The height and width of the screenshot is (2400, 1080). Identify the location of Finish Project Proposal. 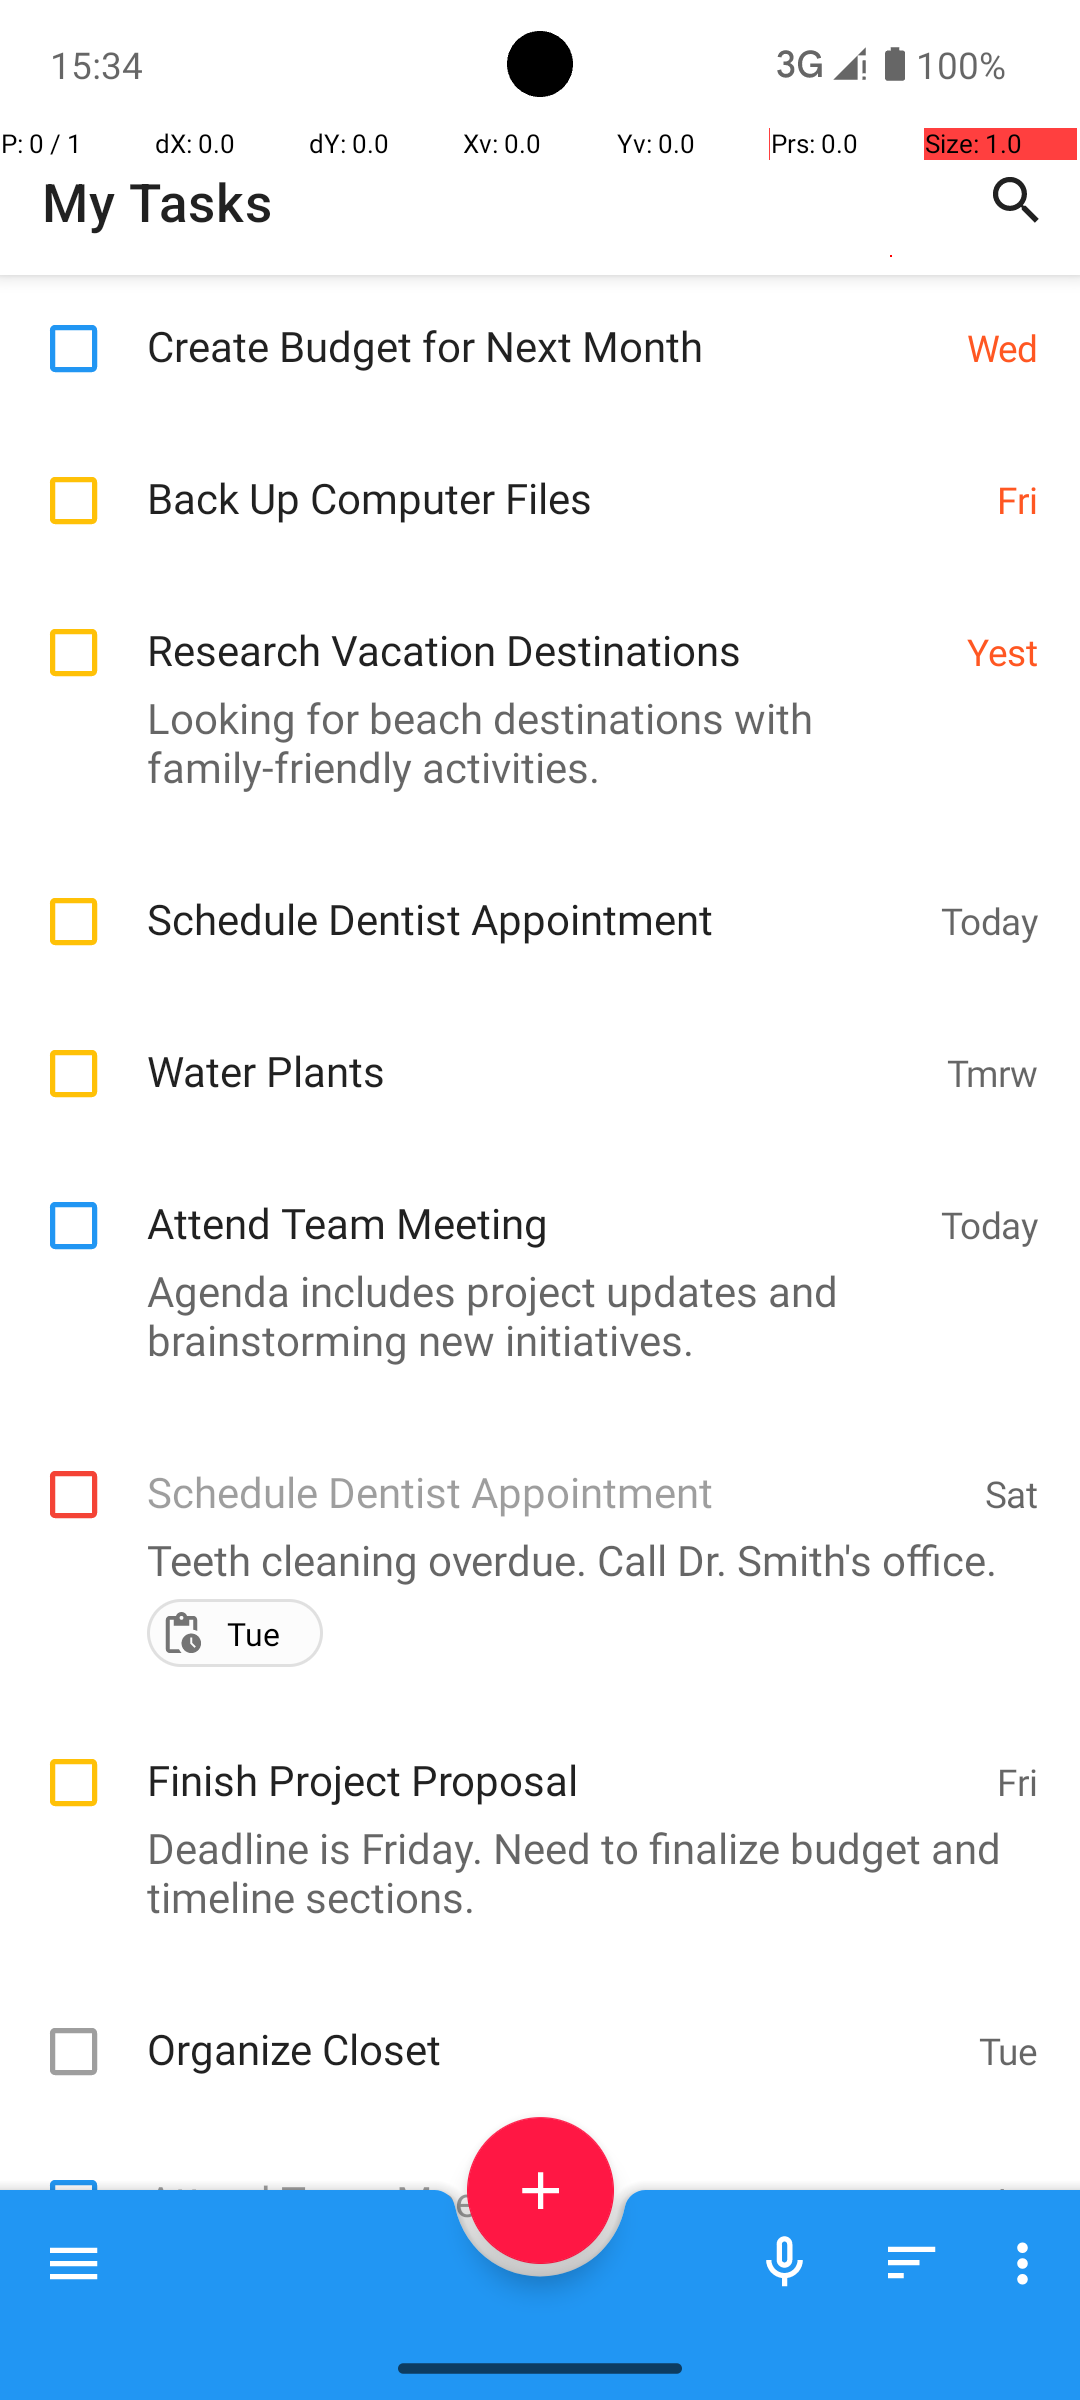
(562, 1758).